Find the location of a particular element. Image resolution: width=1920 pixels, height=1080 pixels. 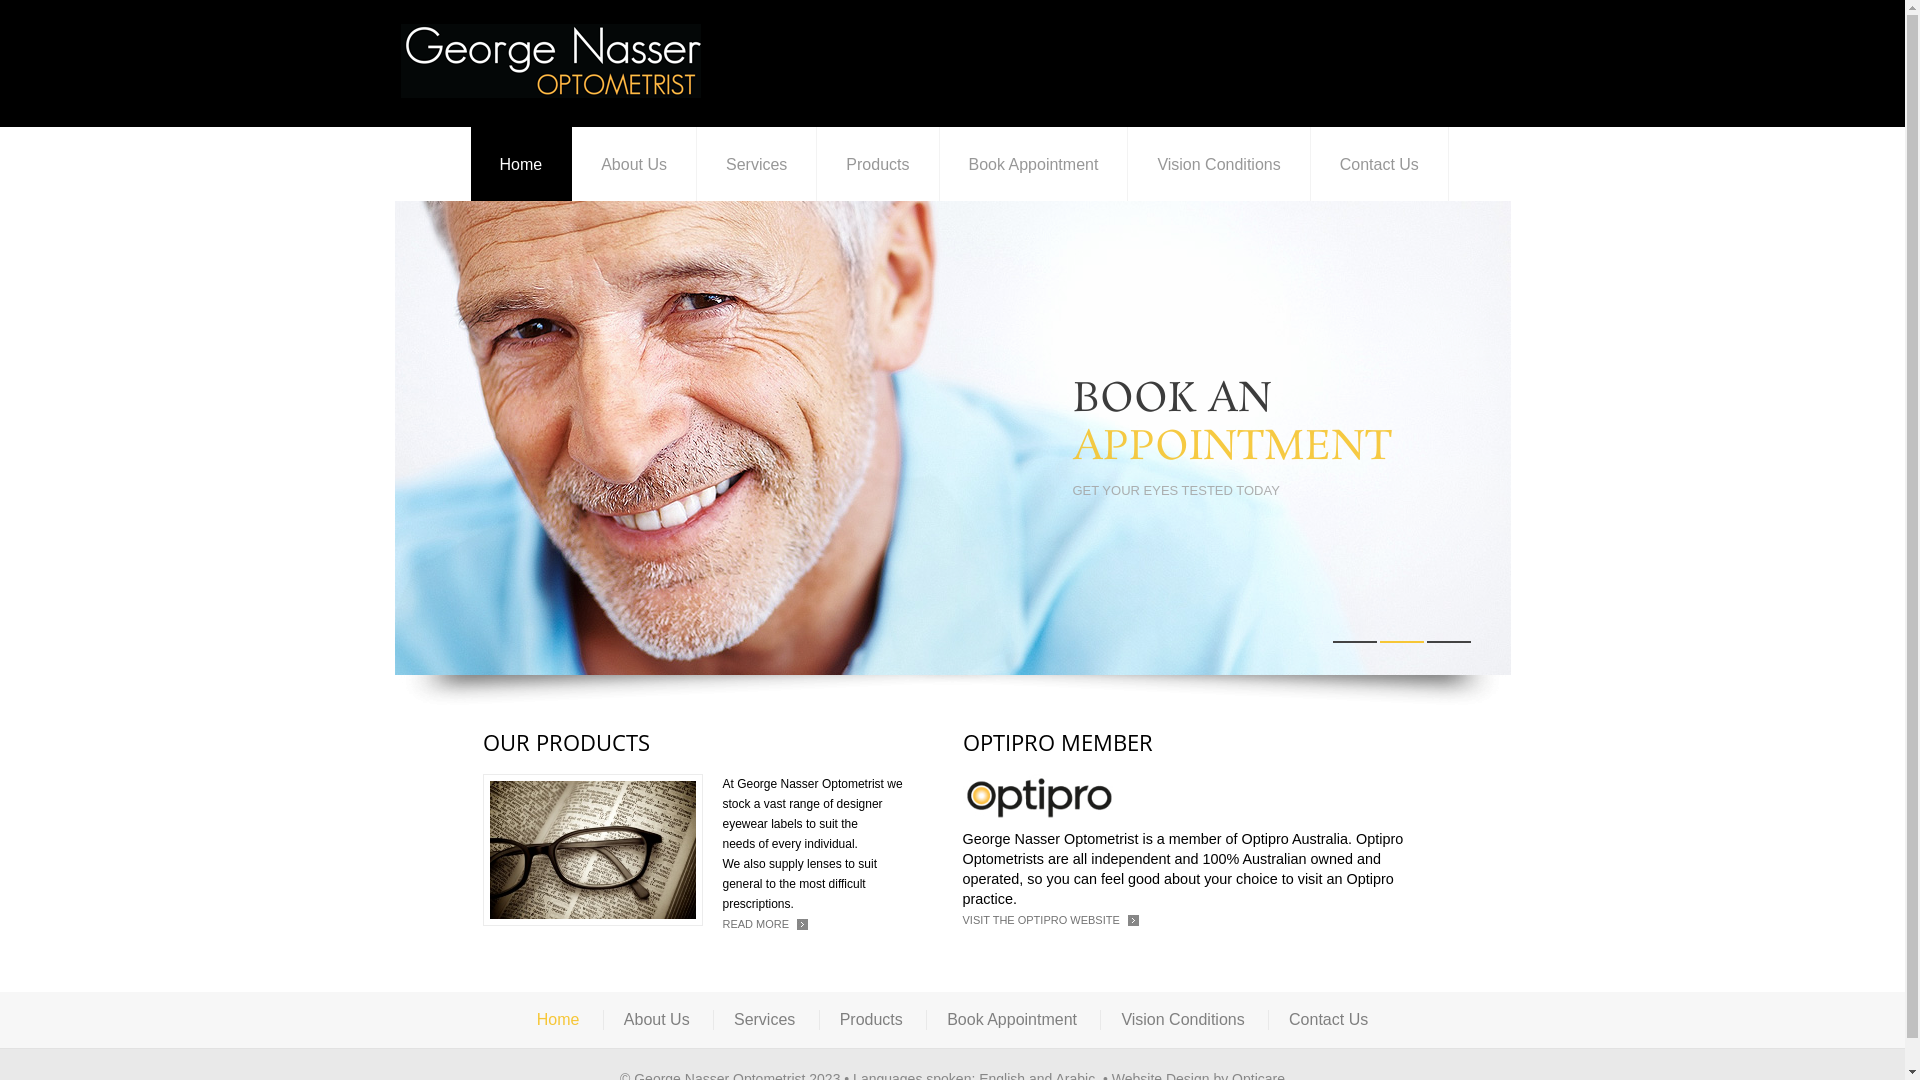

img6 is located at coordinates (592, 850).